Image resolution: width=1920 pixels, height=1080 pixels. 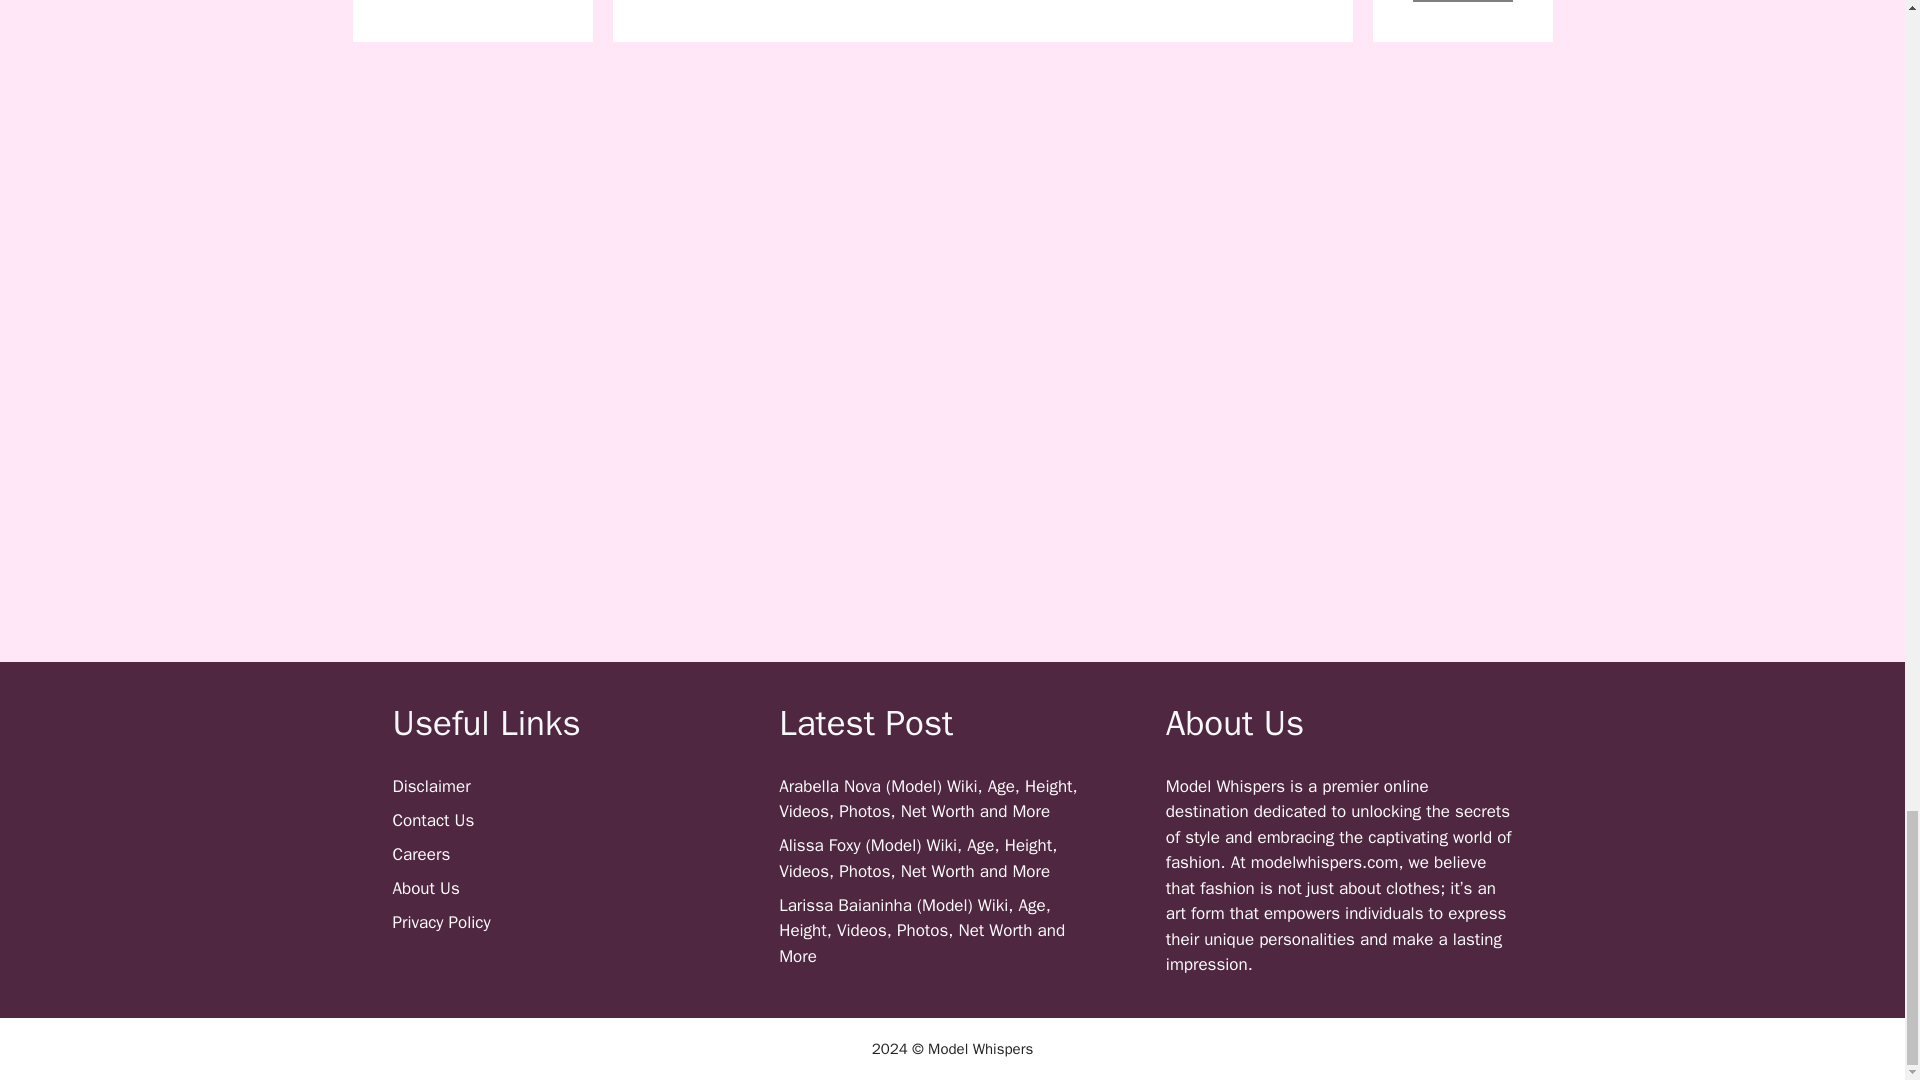 What do you see at coordinates (420, 854) in the screenshot?
I see `Careers` at bounding box center [420, 854].